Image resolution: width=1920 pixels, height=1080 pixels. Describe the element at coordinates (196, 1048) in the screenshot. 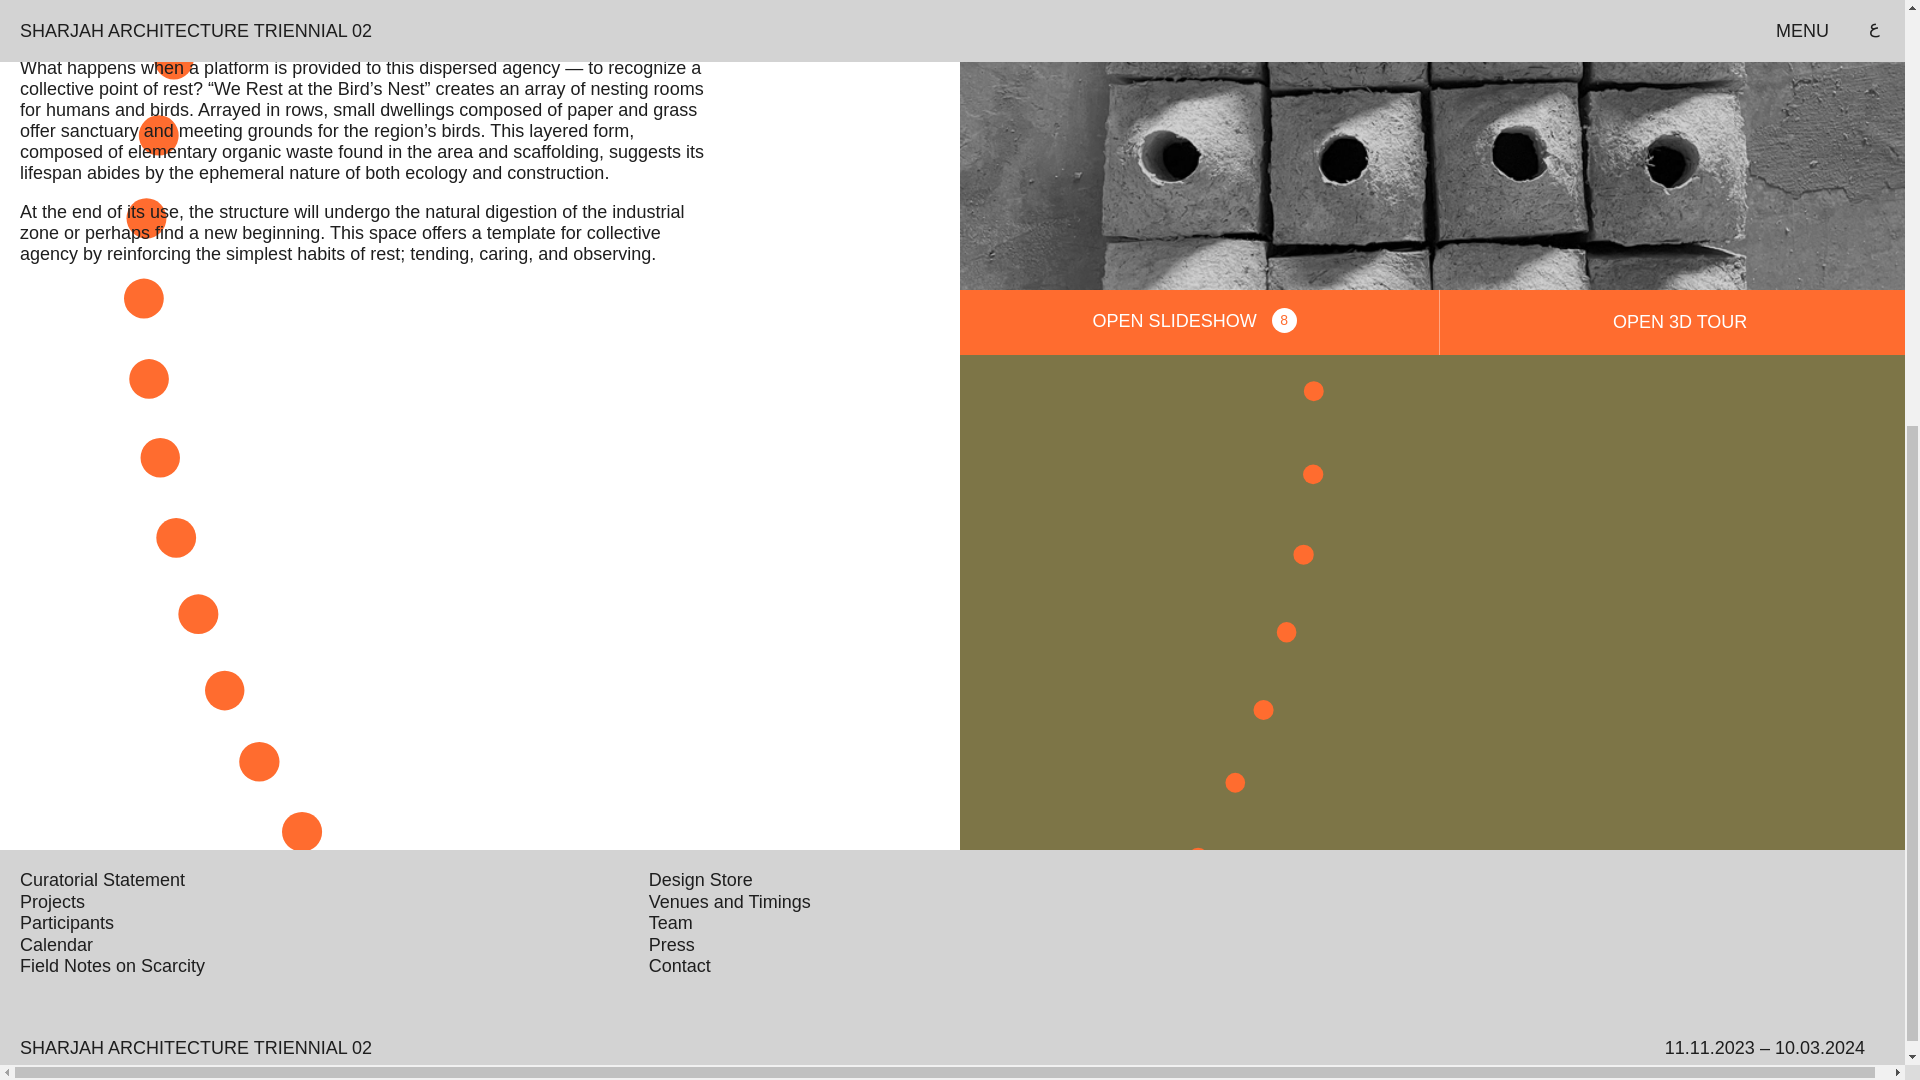

I see `Design Store` at that location.